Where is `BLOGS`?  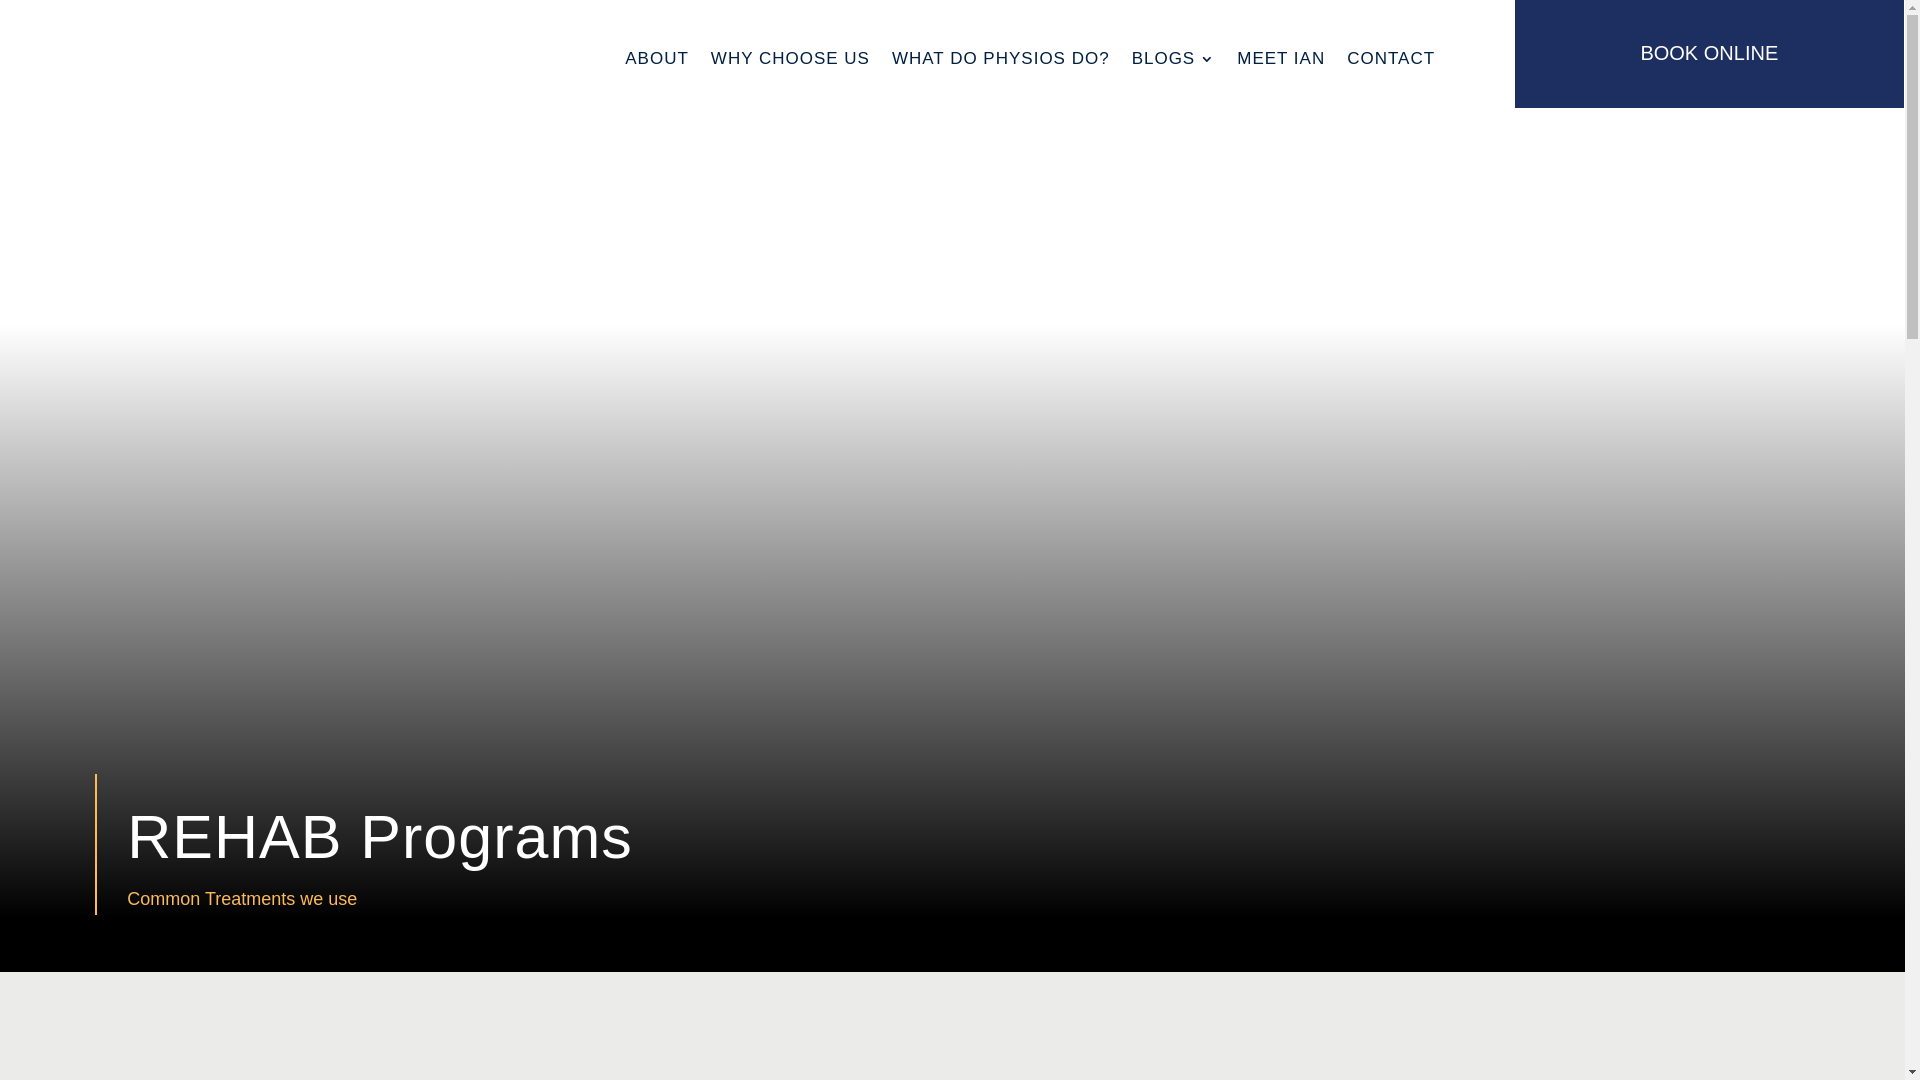
BLOGS is located at coordinates (1174, 59).